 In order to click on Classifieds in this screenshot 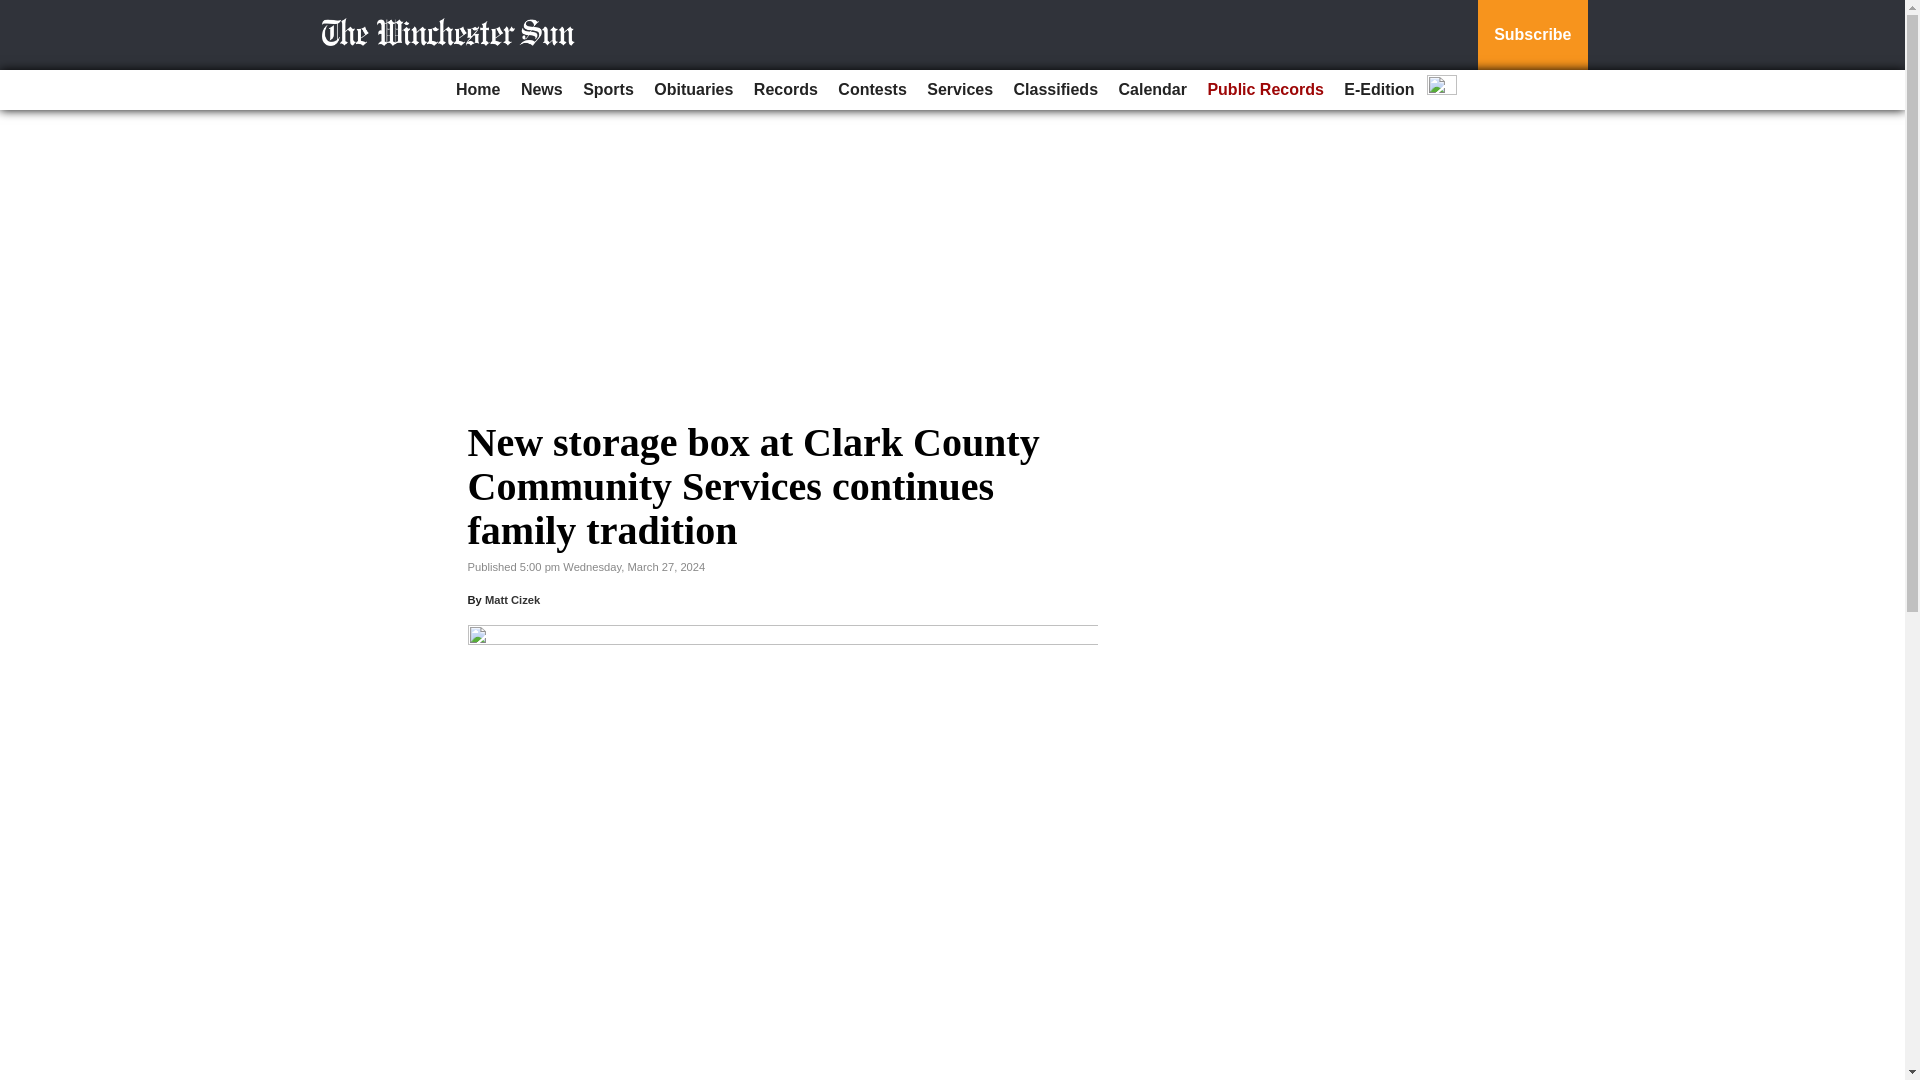, I will do `click(1056, 90)`.